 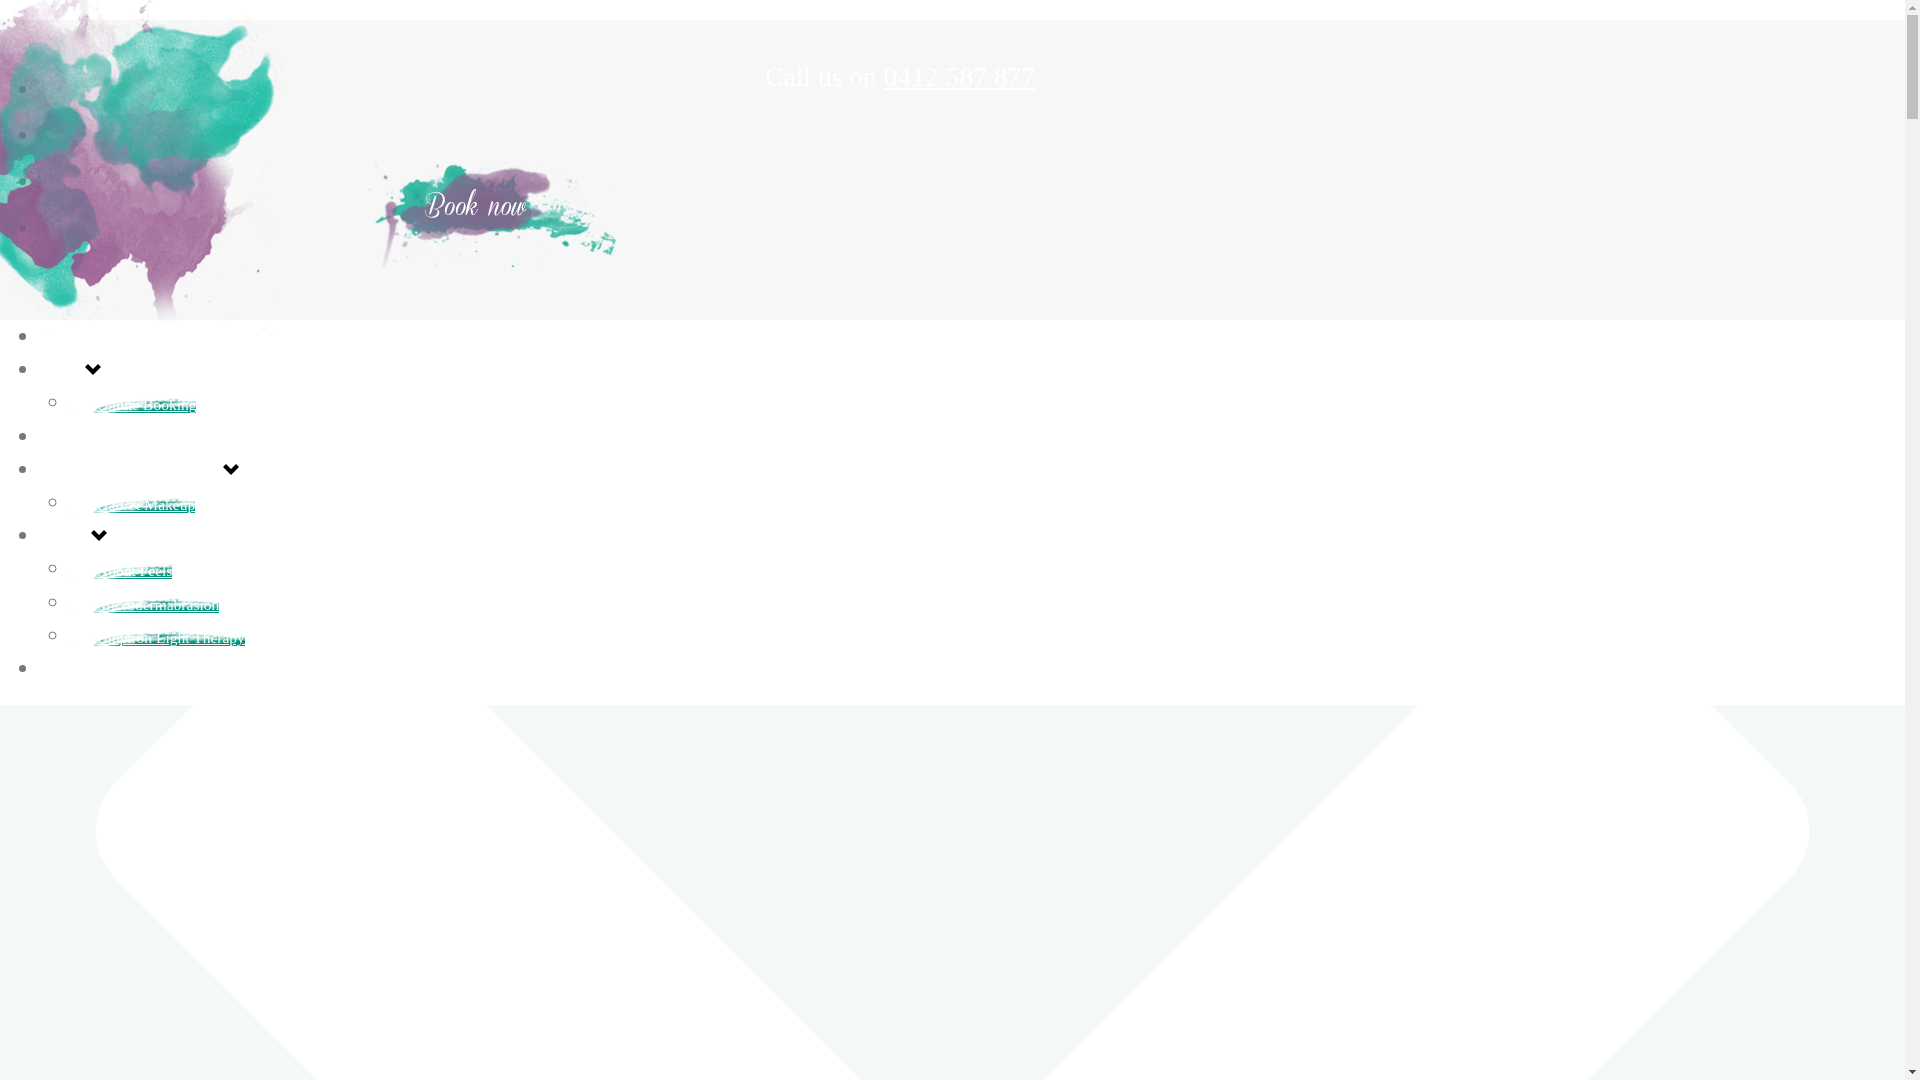 What do you see at coordinates (62, 371) in the screenshot?
I see `About` at bounding box center [62, 371].